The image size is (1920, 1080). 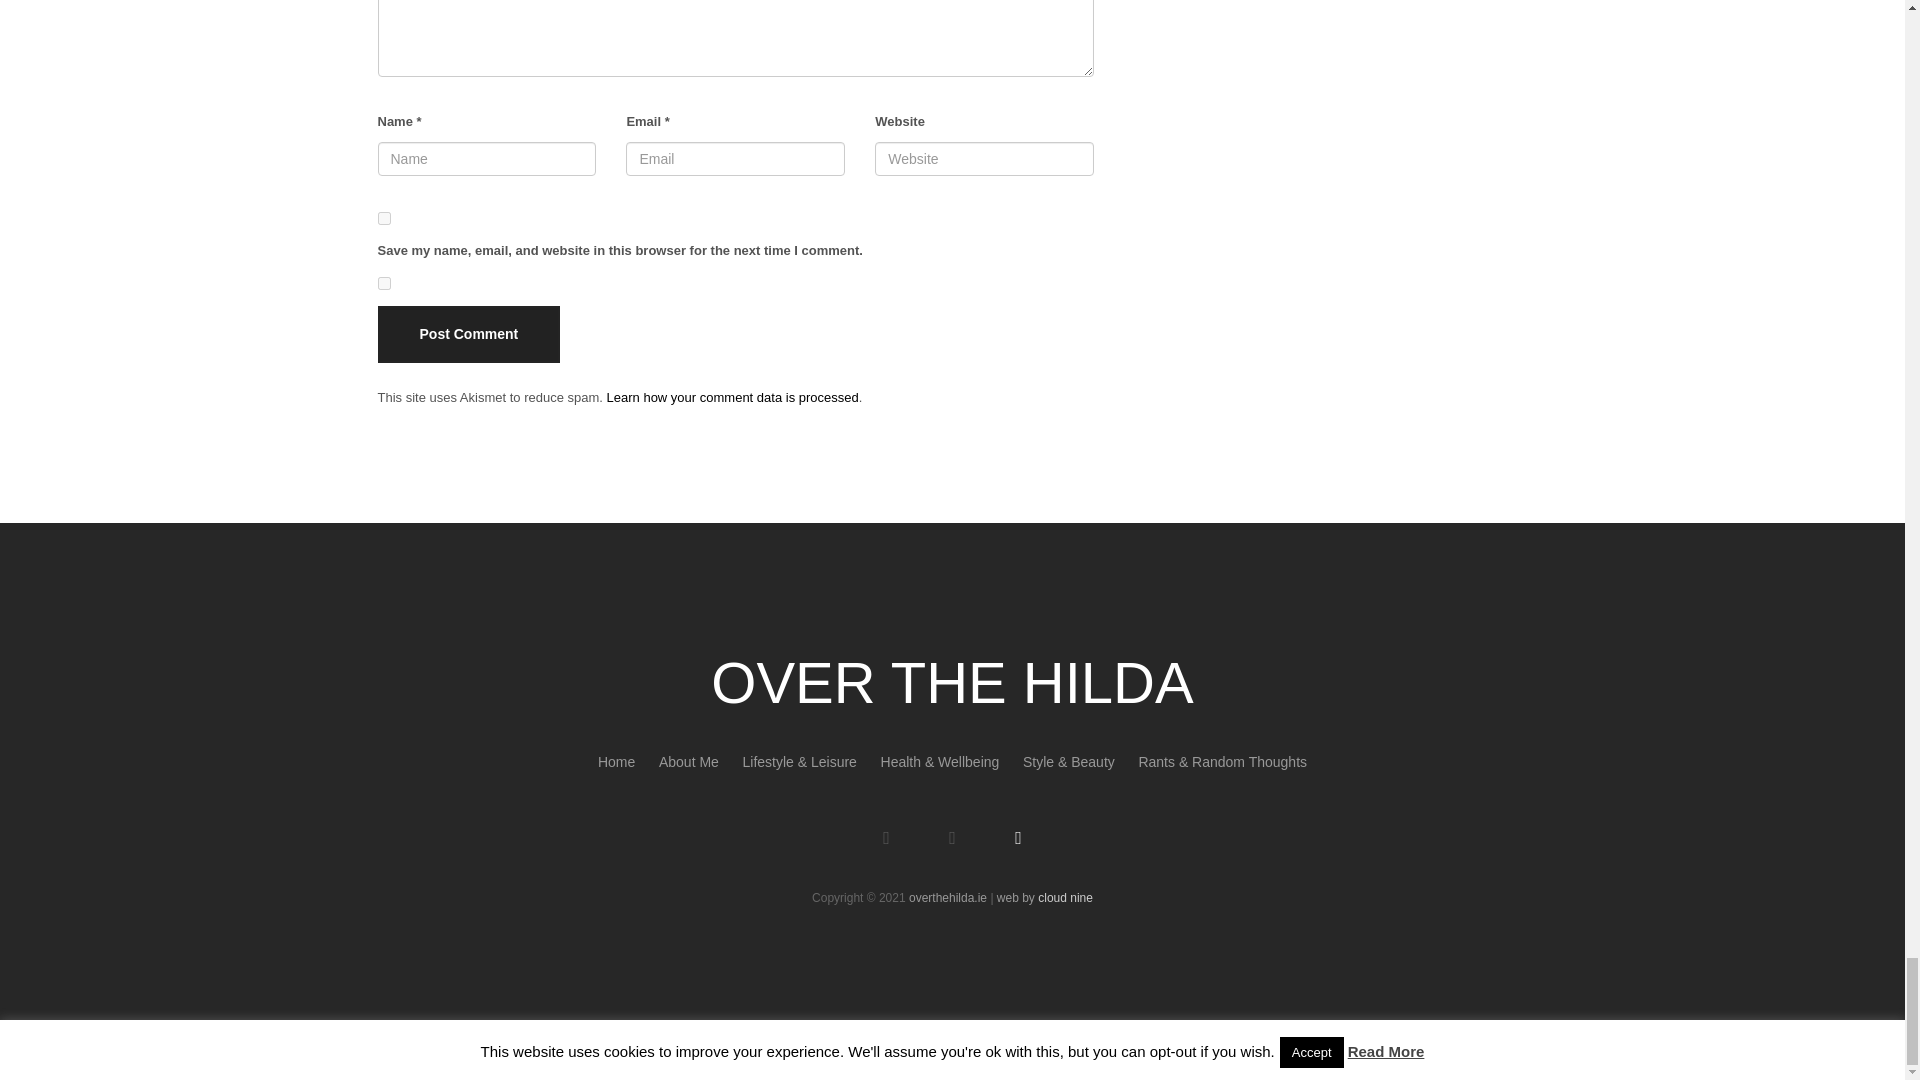 I want to click on Post Comment, so click(x=469, y=333).